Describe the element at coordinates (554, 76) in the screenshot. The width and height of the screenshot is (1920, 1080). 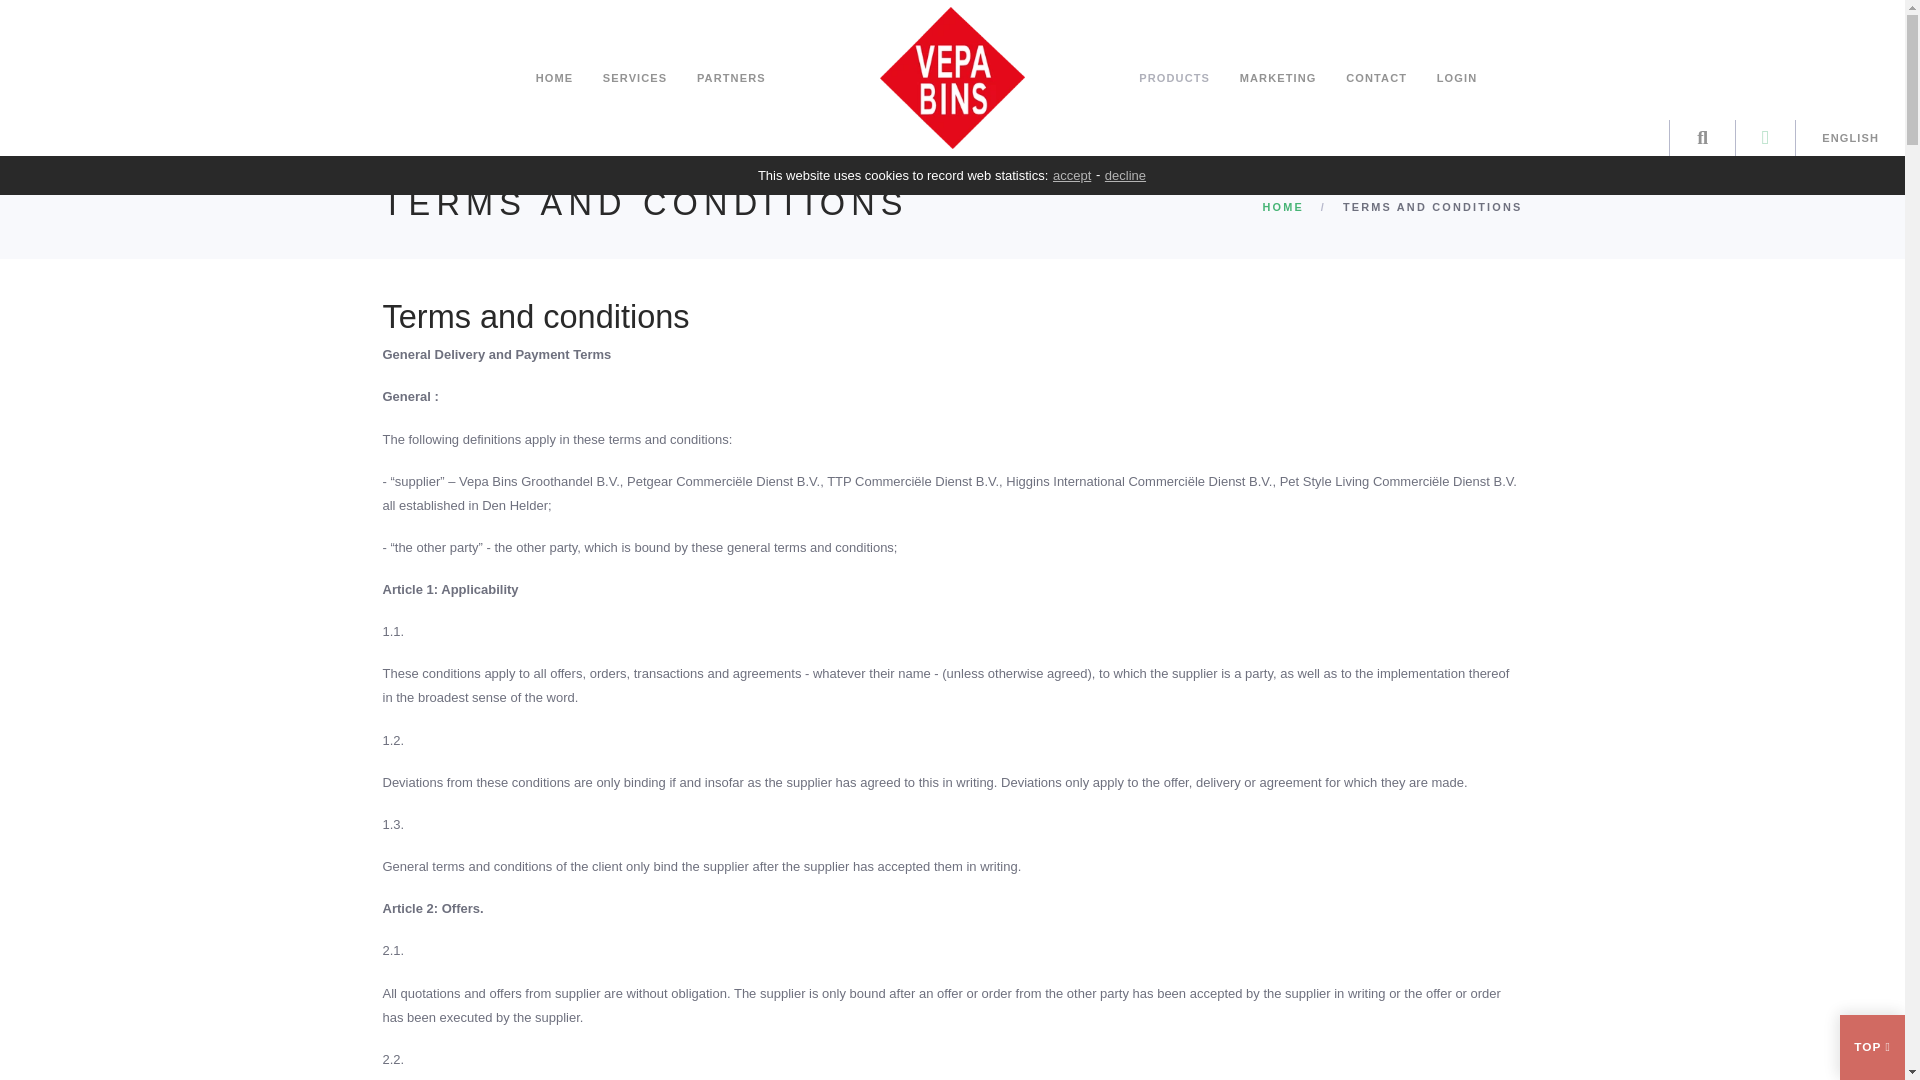
I see `HOME` at that location.